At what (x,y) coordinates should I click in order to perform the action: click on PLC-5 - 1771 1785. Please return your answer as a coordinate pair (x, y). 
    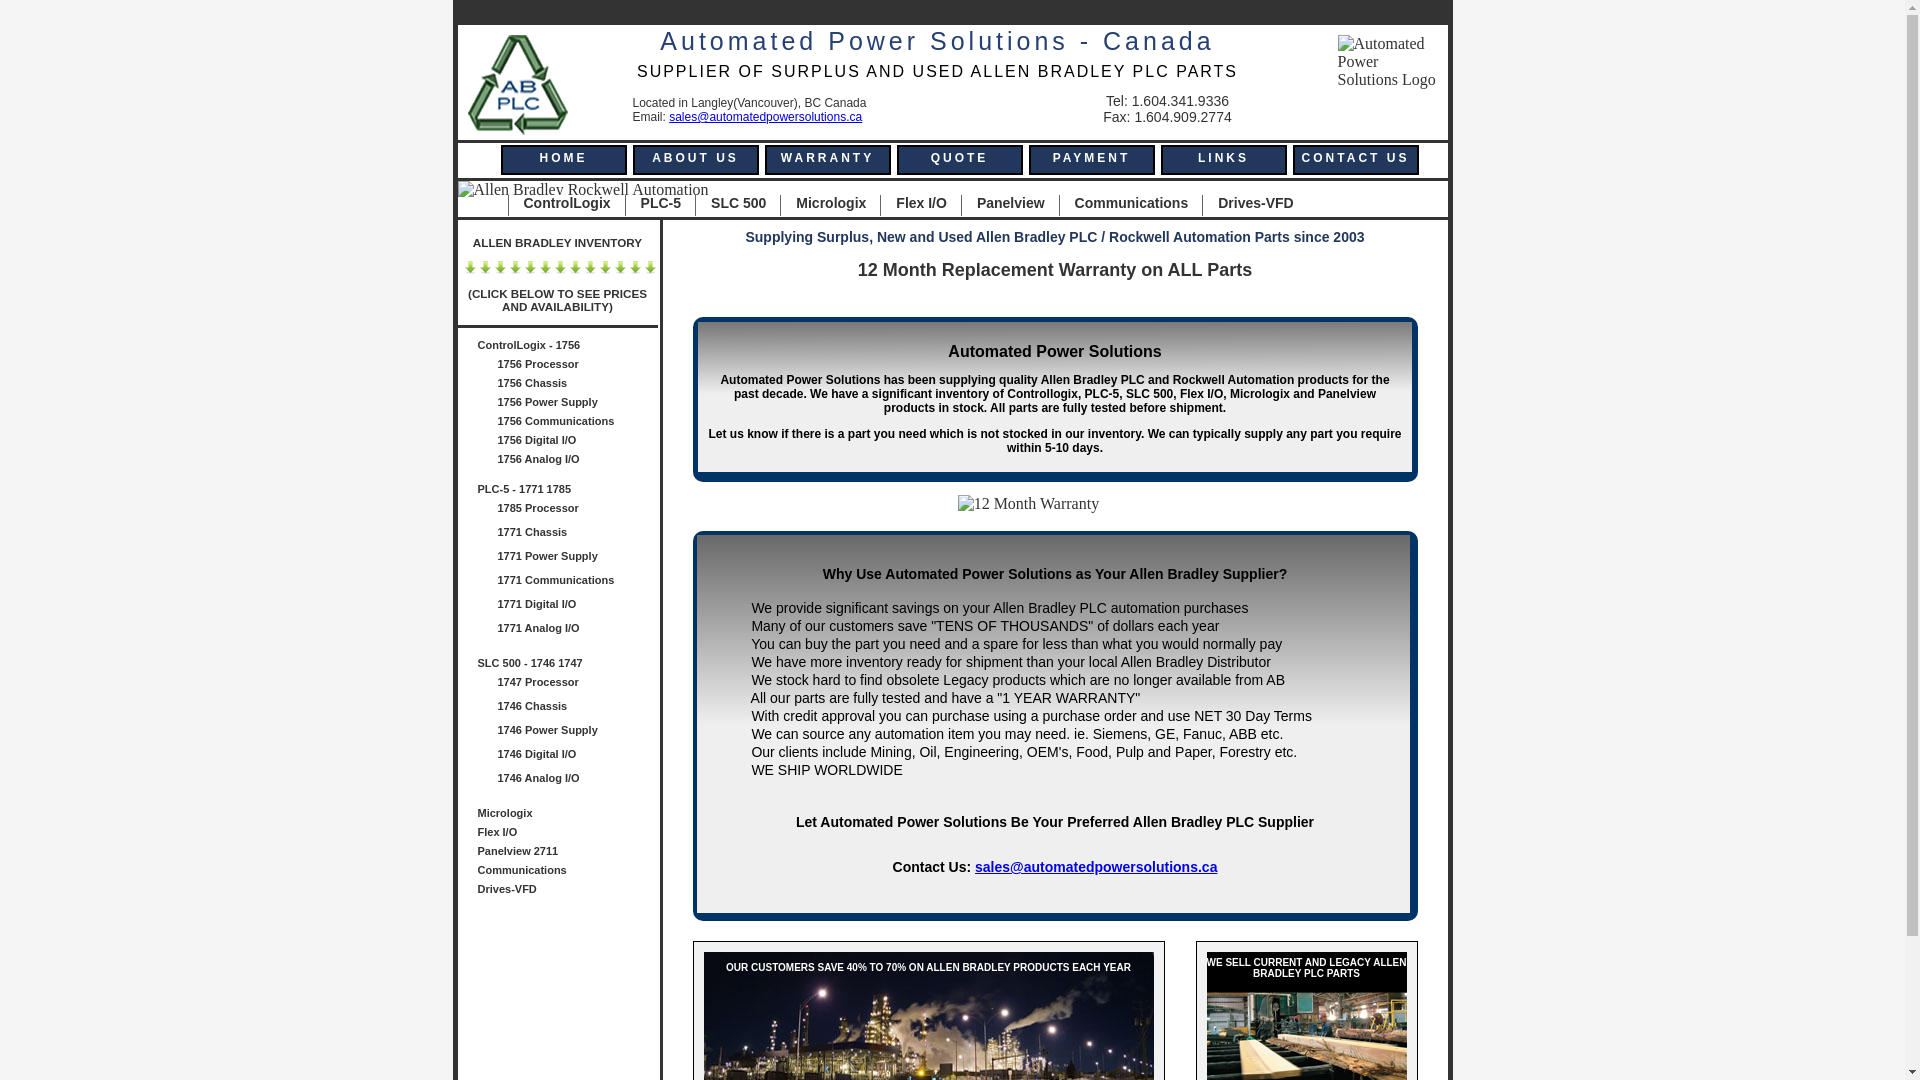
    Looking at the image, I should click on (568, 492).